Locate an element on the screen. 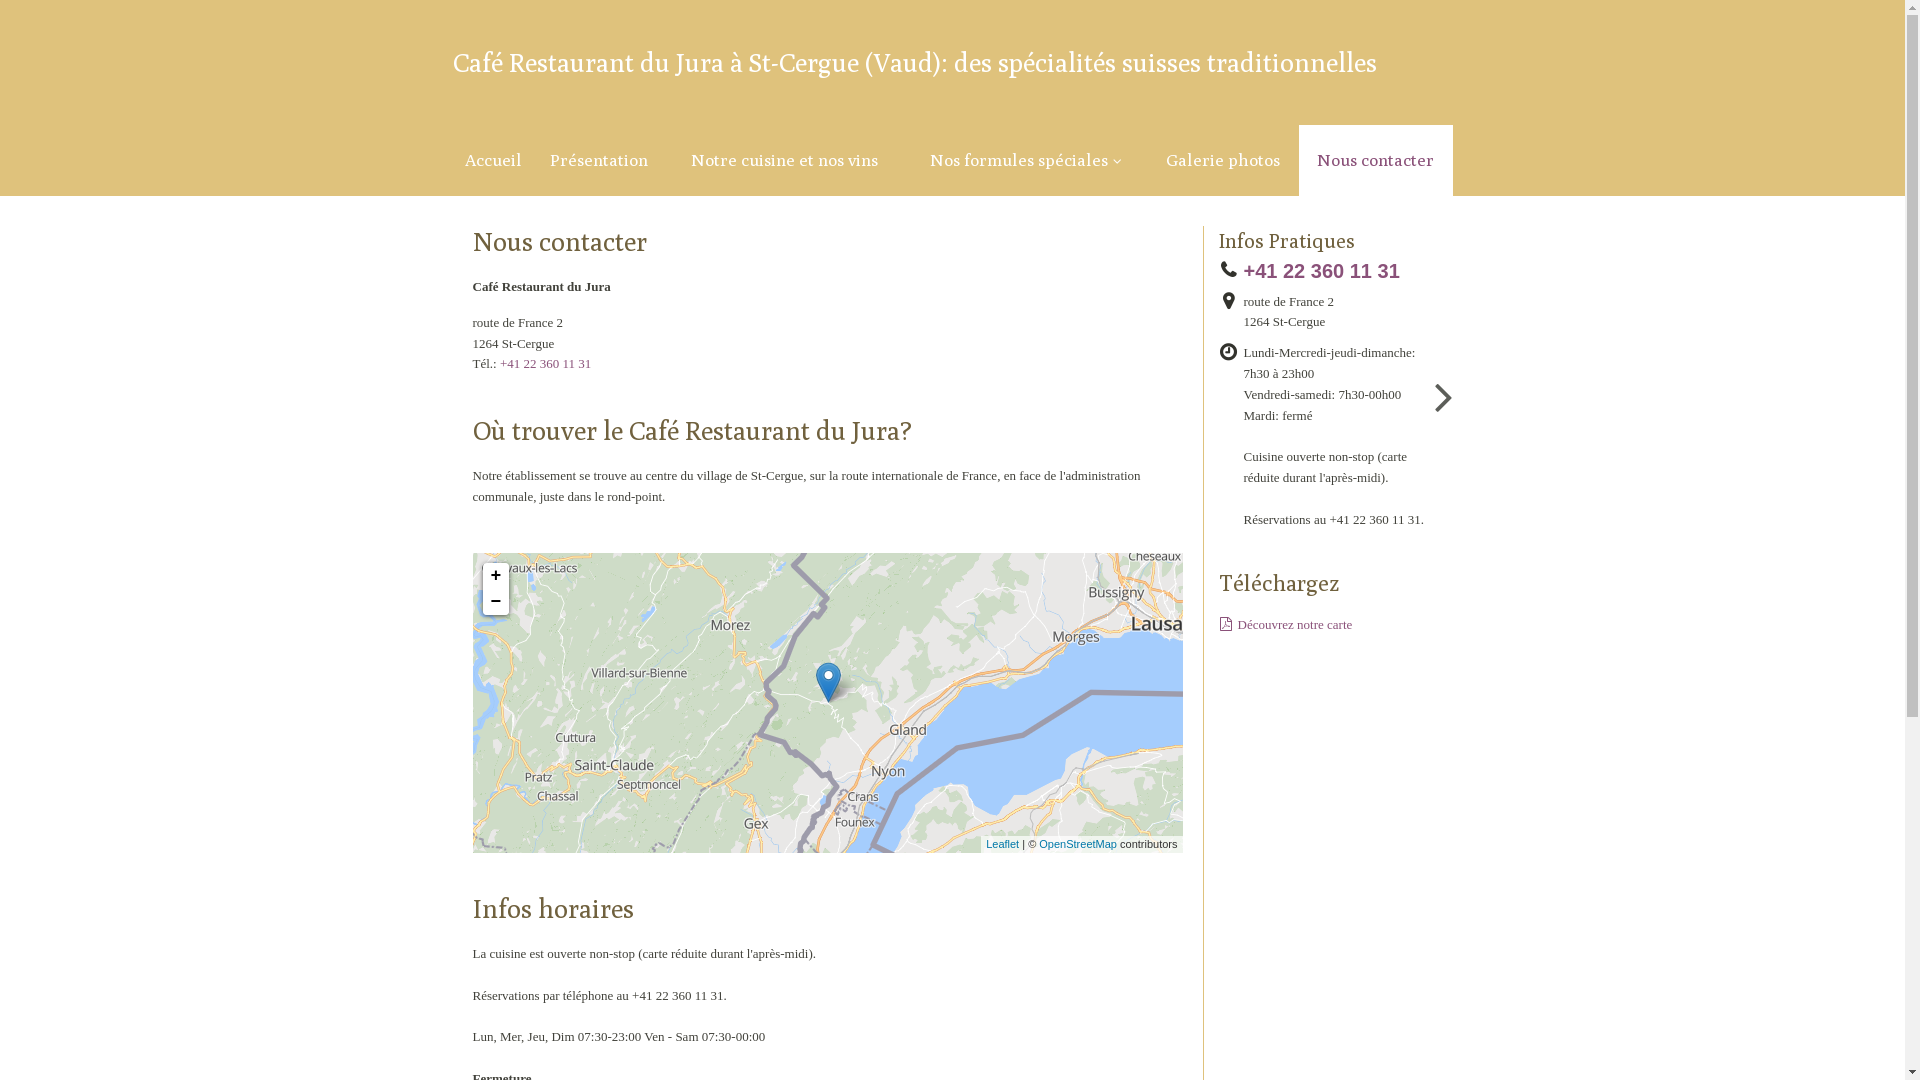 The width and height of the screenshot is (1920, 1080). Notre cuisine et nos vins is located at coordinates (784, 160).